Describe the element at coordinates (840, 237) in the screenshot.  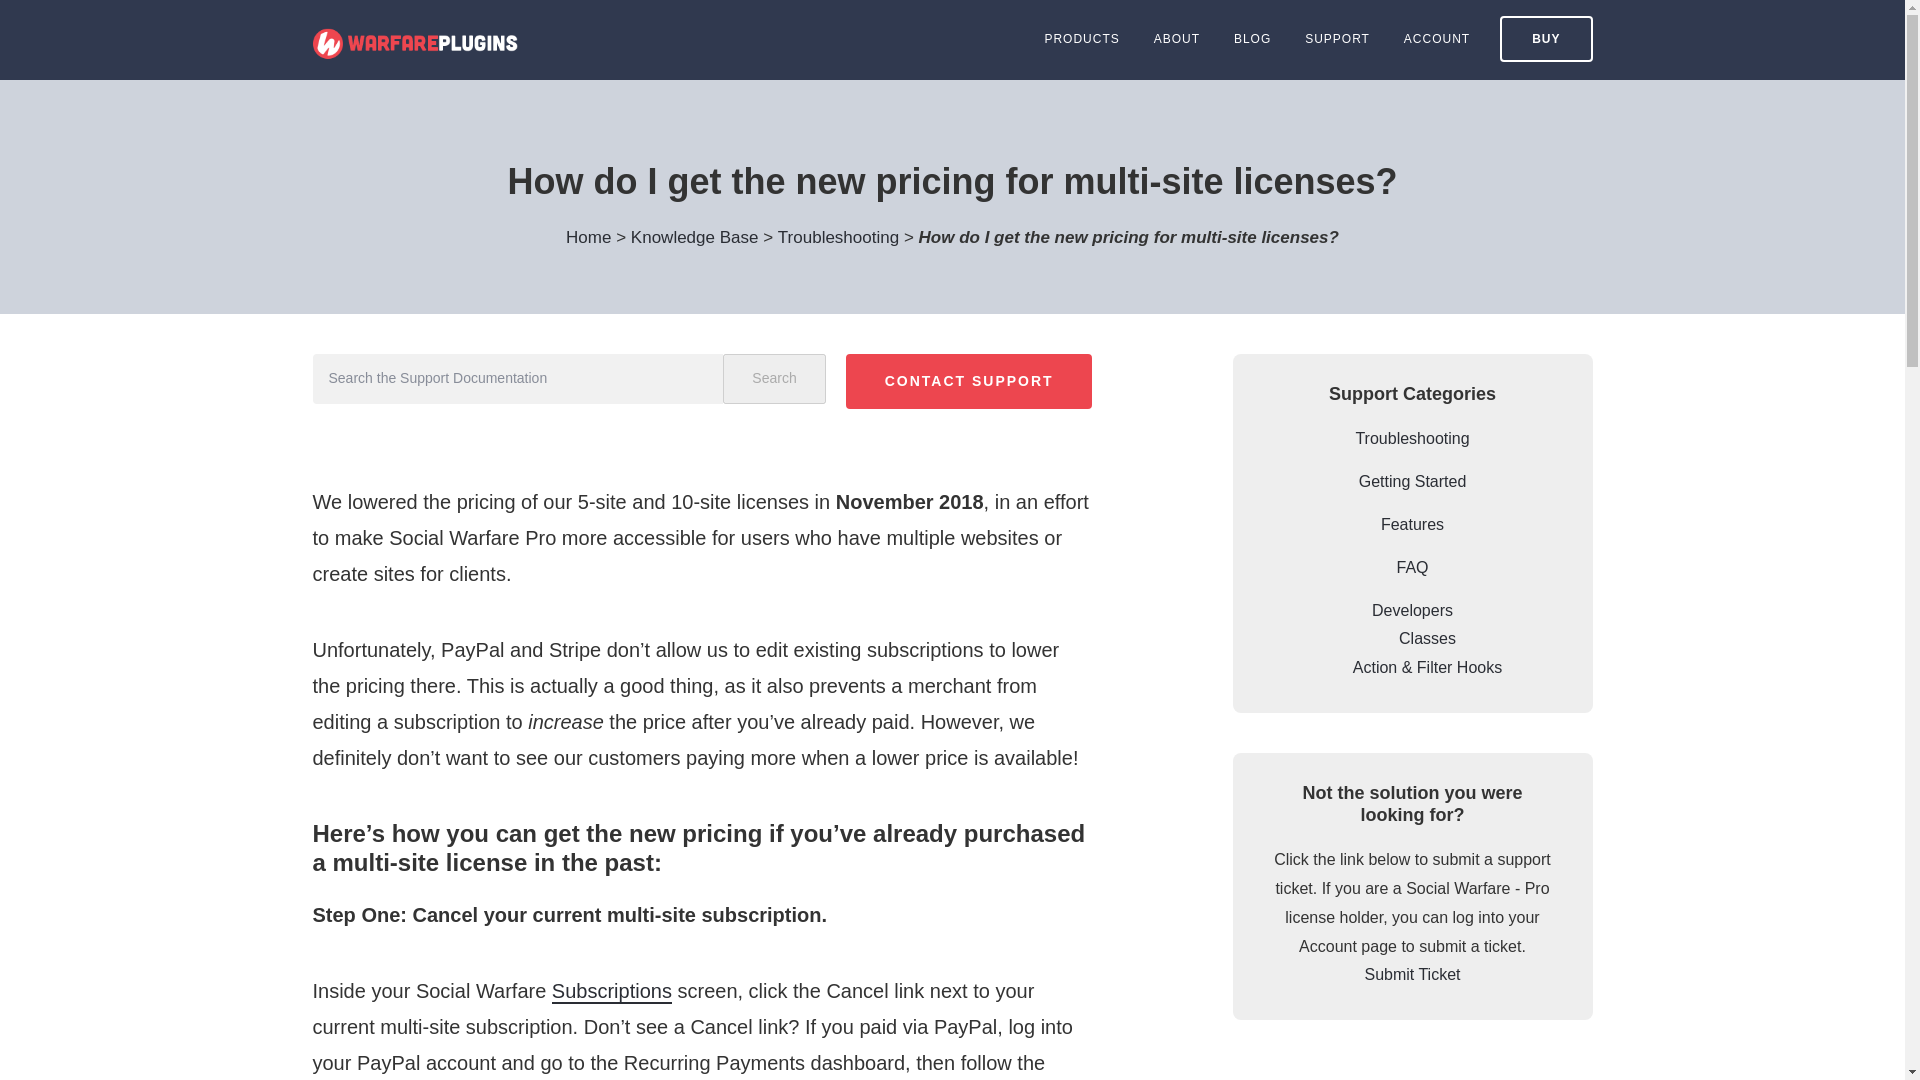
I see `Troubleshooting` at that location.